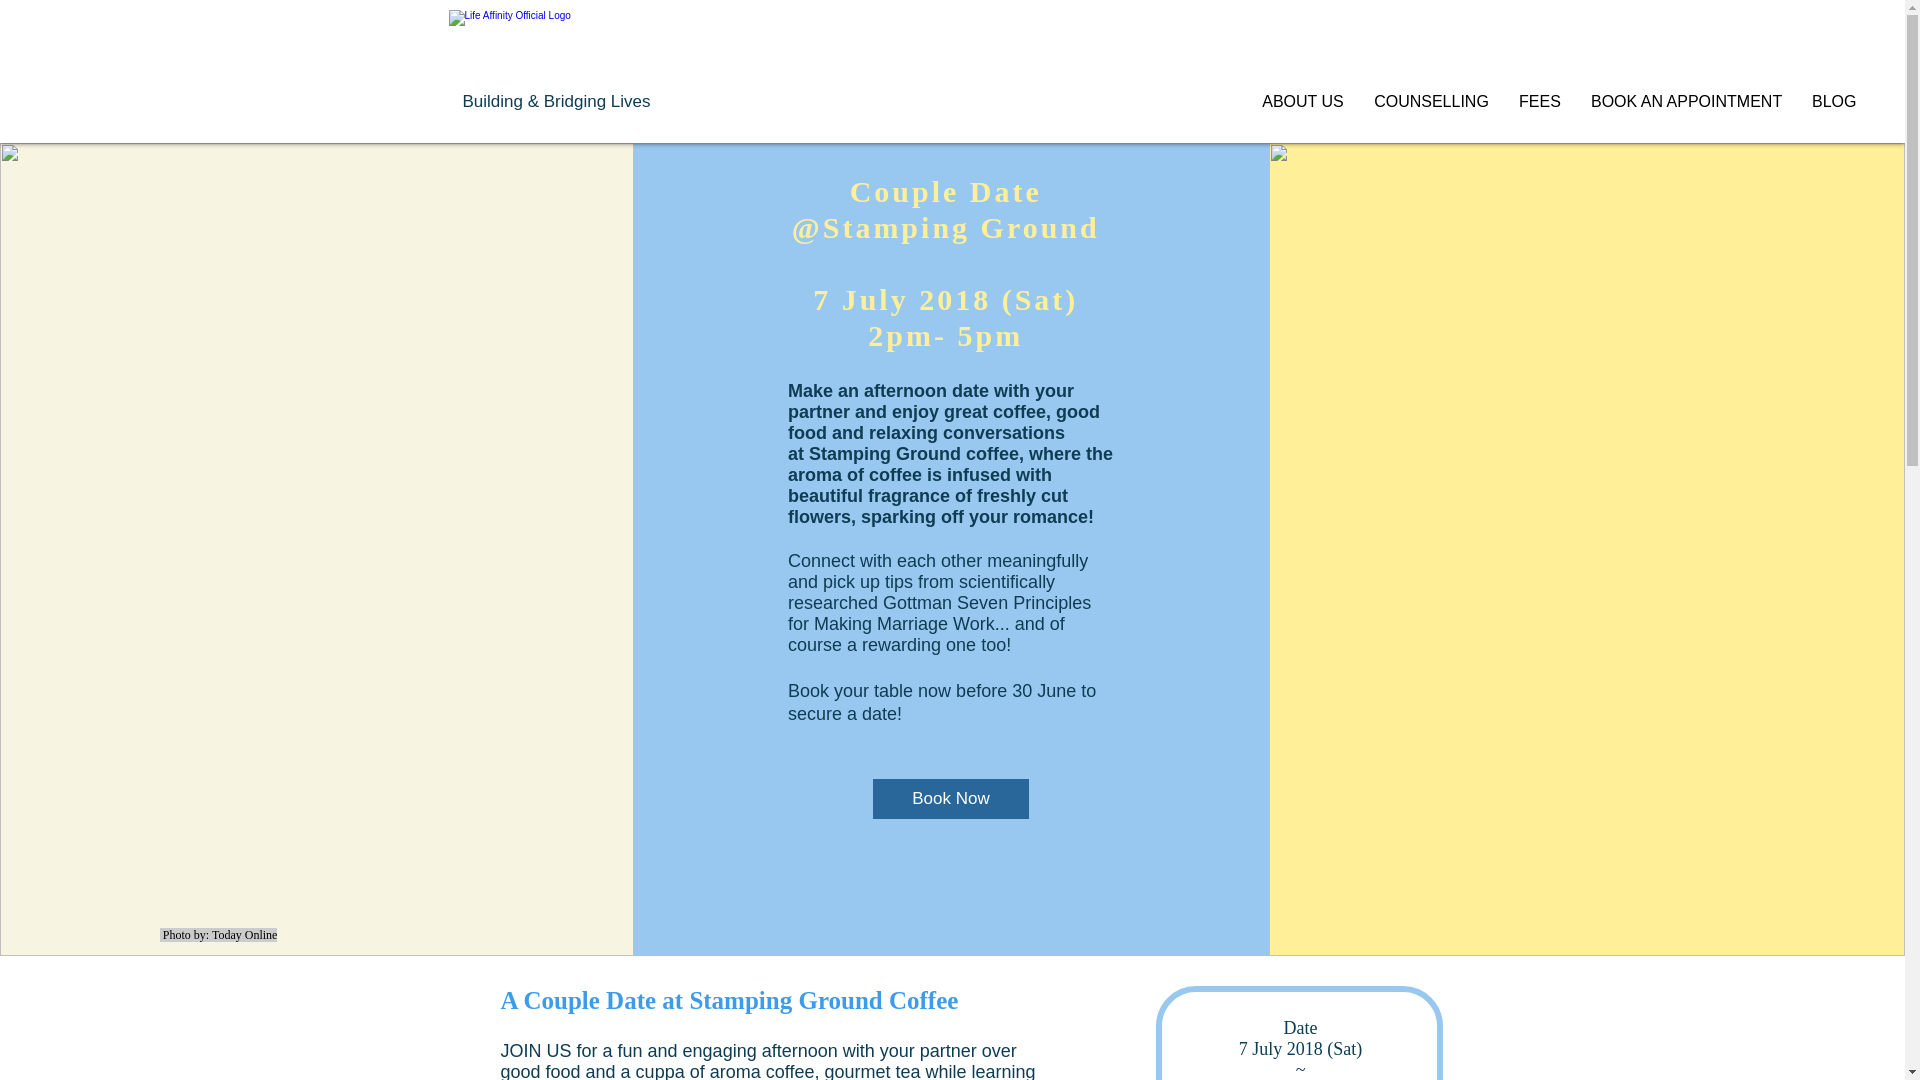 Image resolution: width=1920 pixels, height=1080 pixels. Describe the element at coordinates (1686, 101) in the screenshot. I see `BOOK AN APPOINTMENT` at that location.